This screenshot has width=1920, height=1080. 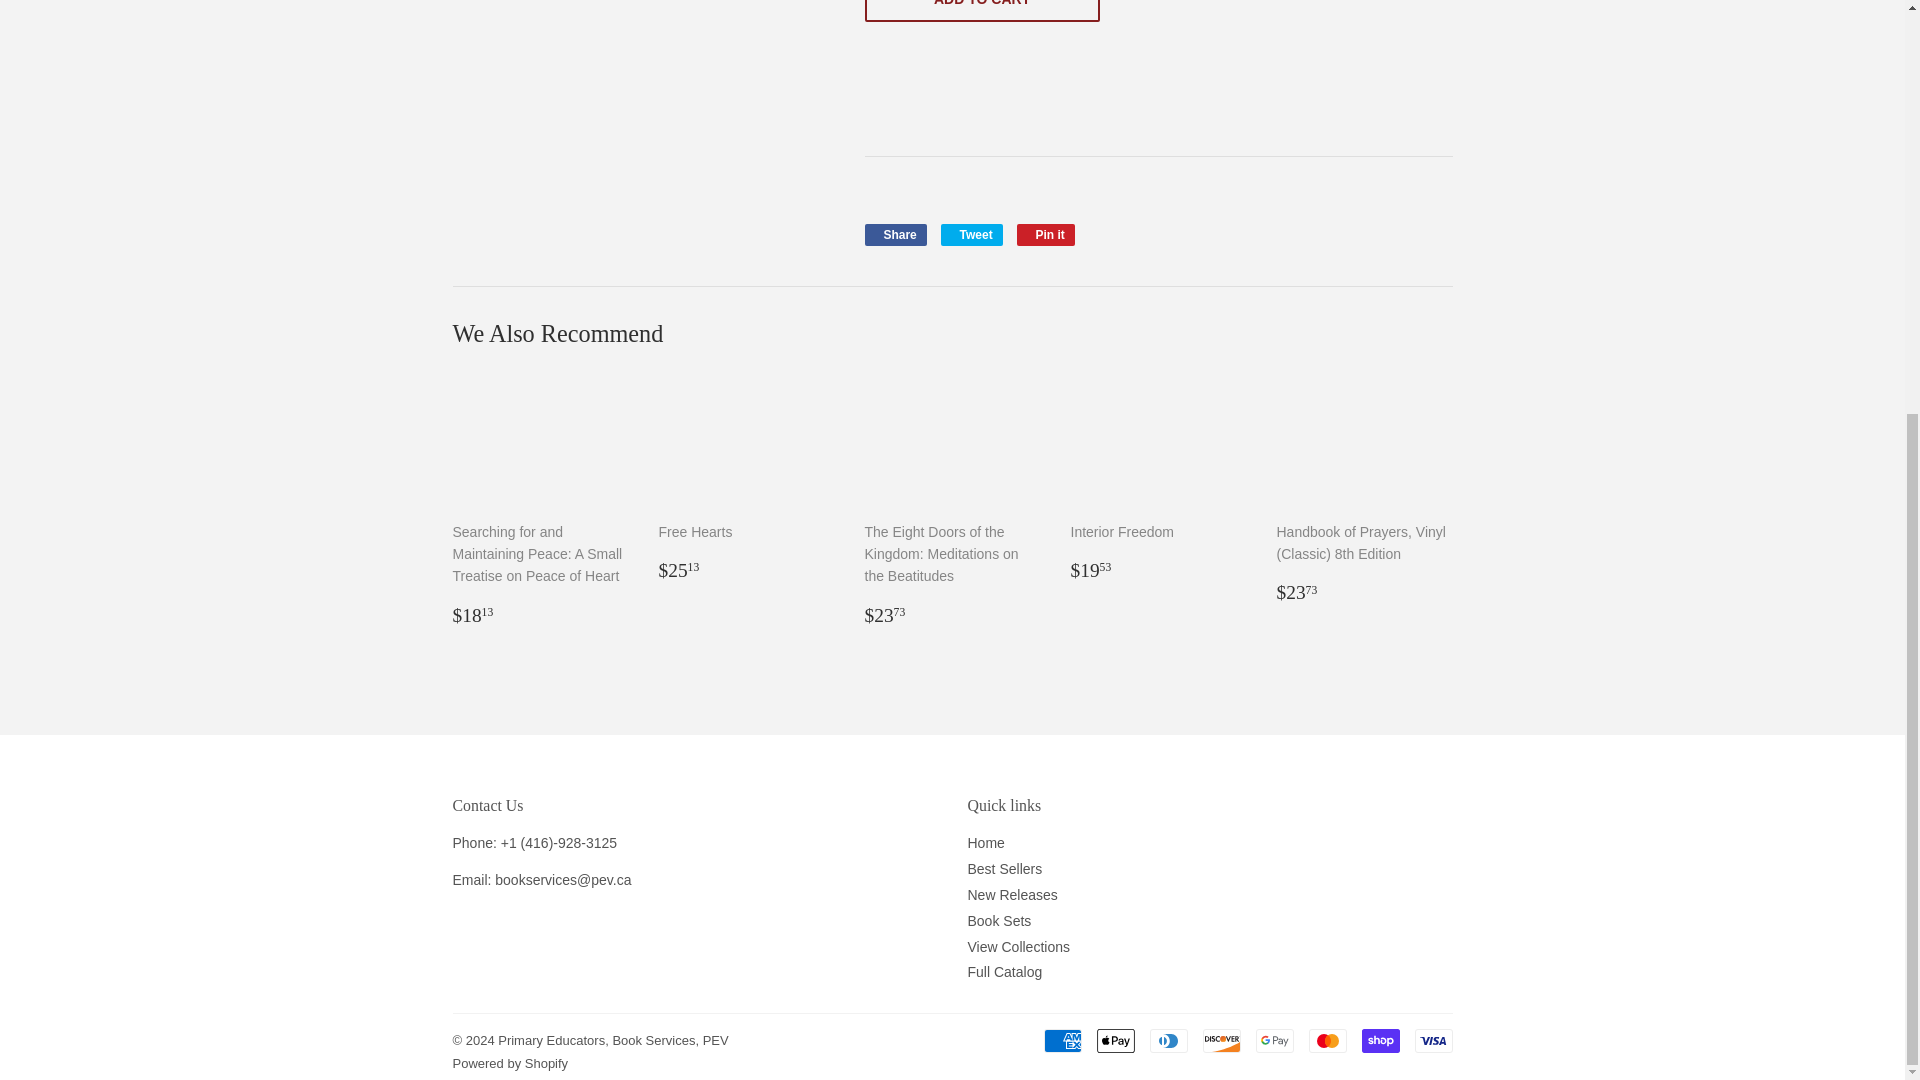 I want to click on Share on Facebook, so click(x=971, y=234).